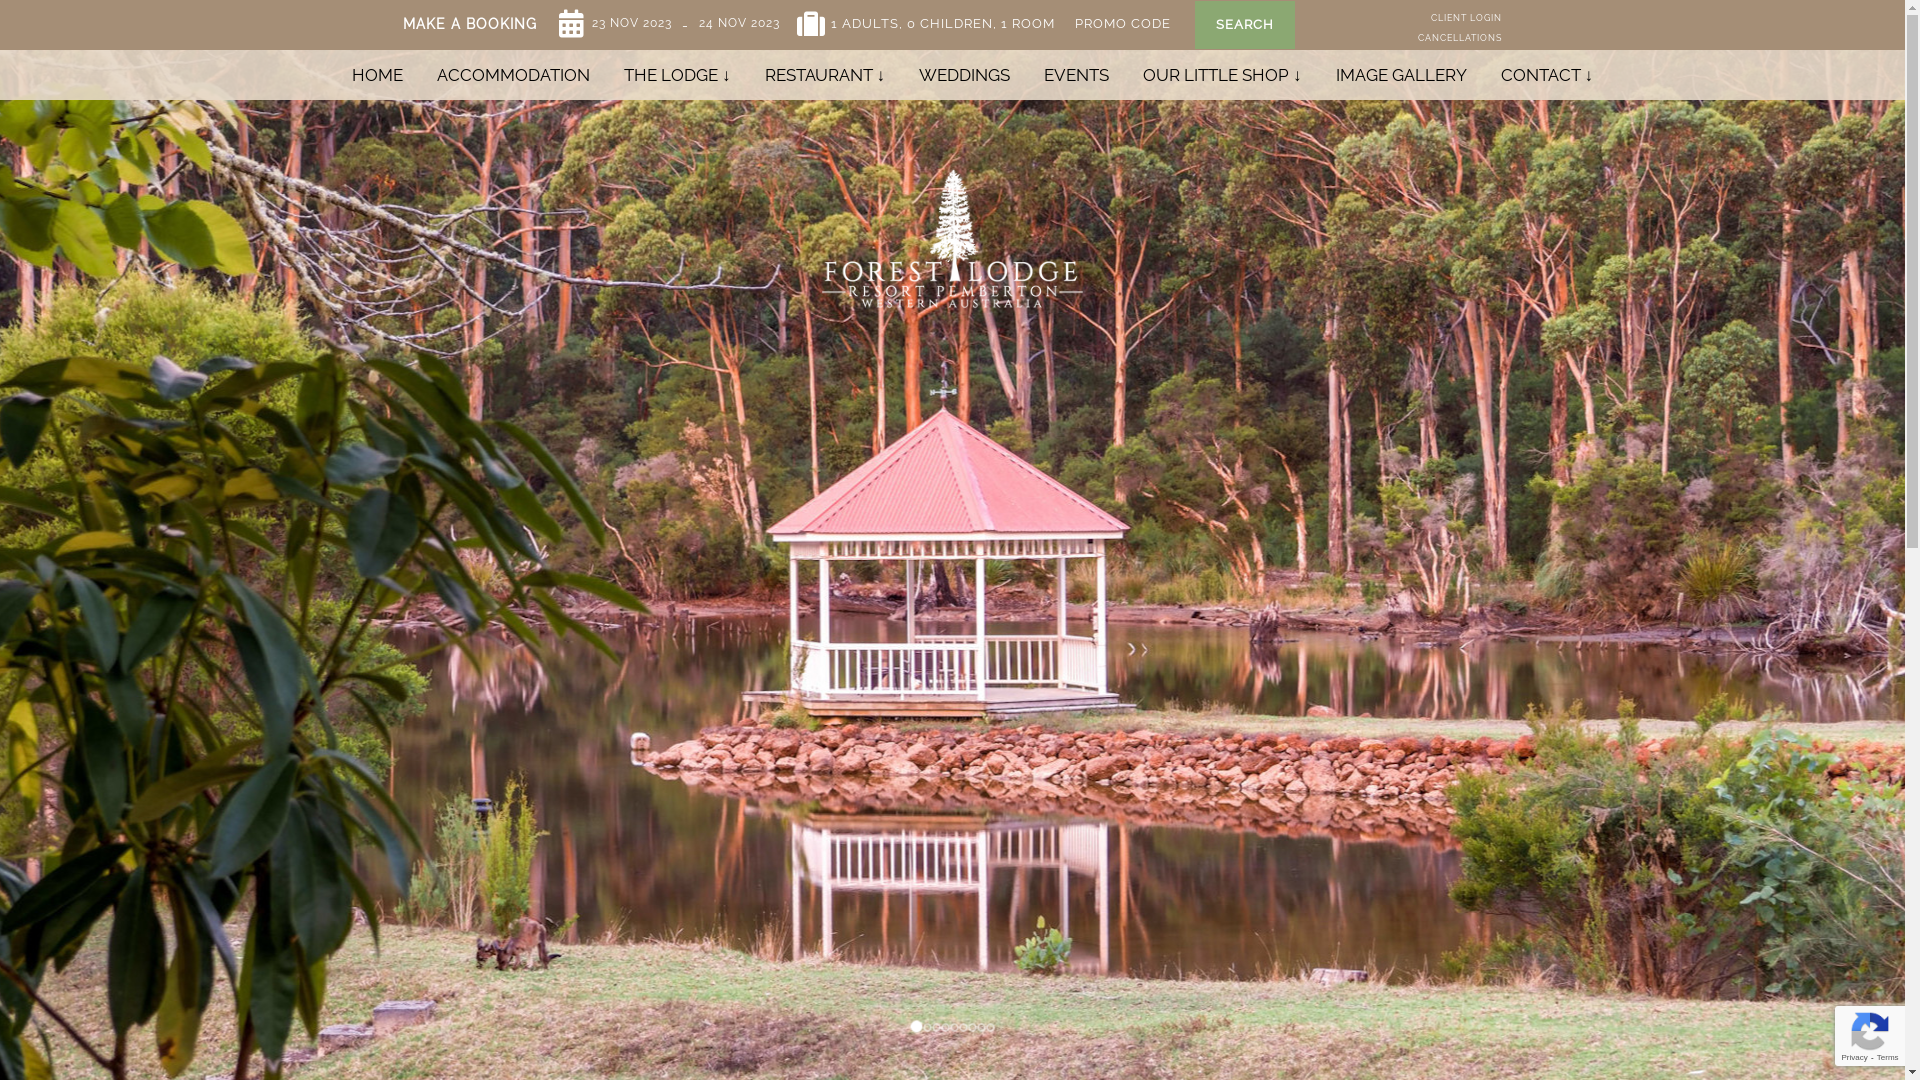 The height and width of the screenshot is (1080, 1920). I want to click on RESTAURANT, so click(826, 75).